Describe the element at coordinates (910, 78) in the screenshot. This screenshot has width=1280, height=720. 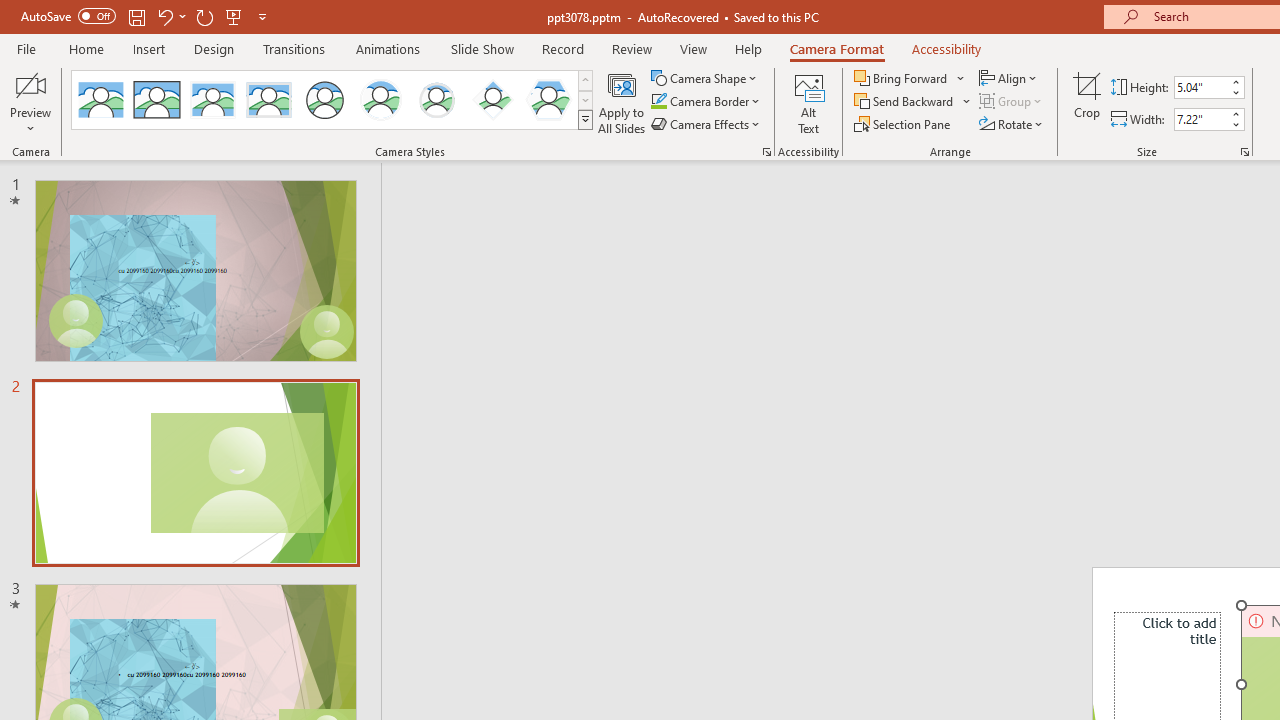
I see `Bring Forward` at that location.